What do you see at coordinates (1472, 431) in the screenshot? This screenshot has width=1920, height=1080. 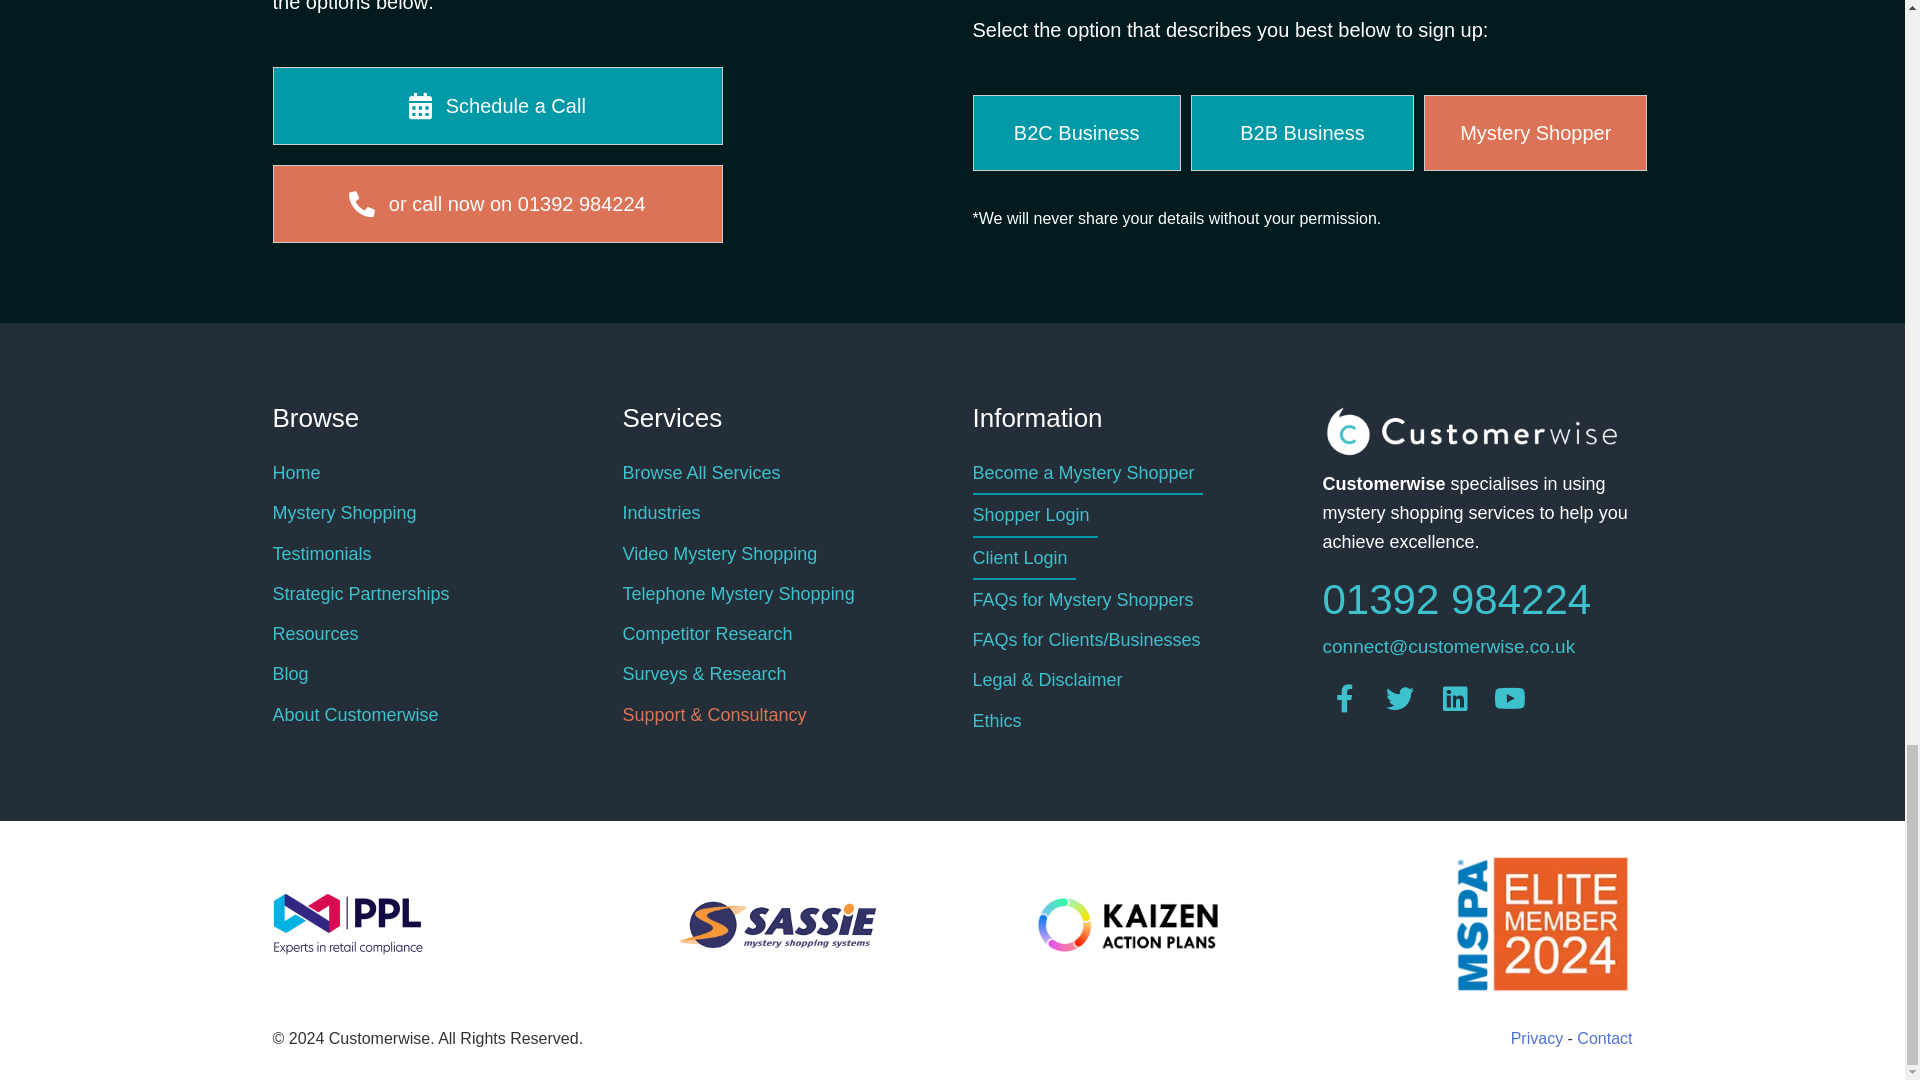 I see `customer-wise-logo-white-web` at bounding box center [1472, 431].